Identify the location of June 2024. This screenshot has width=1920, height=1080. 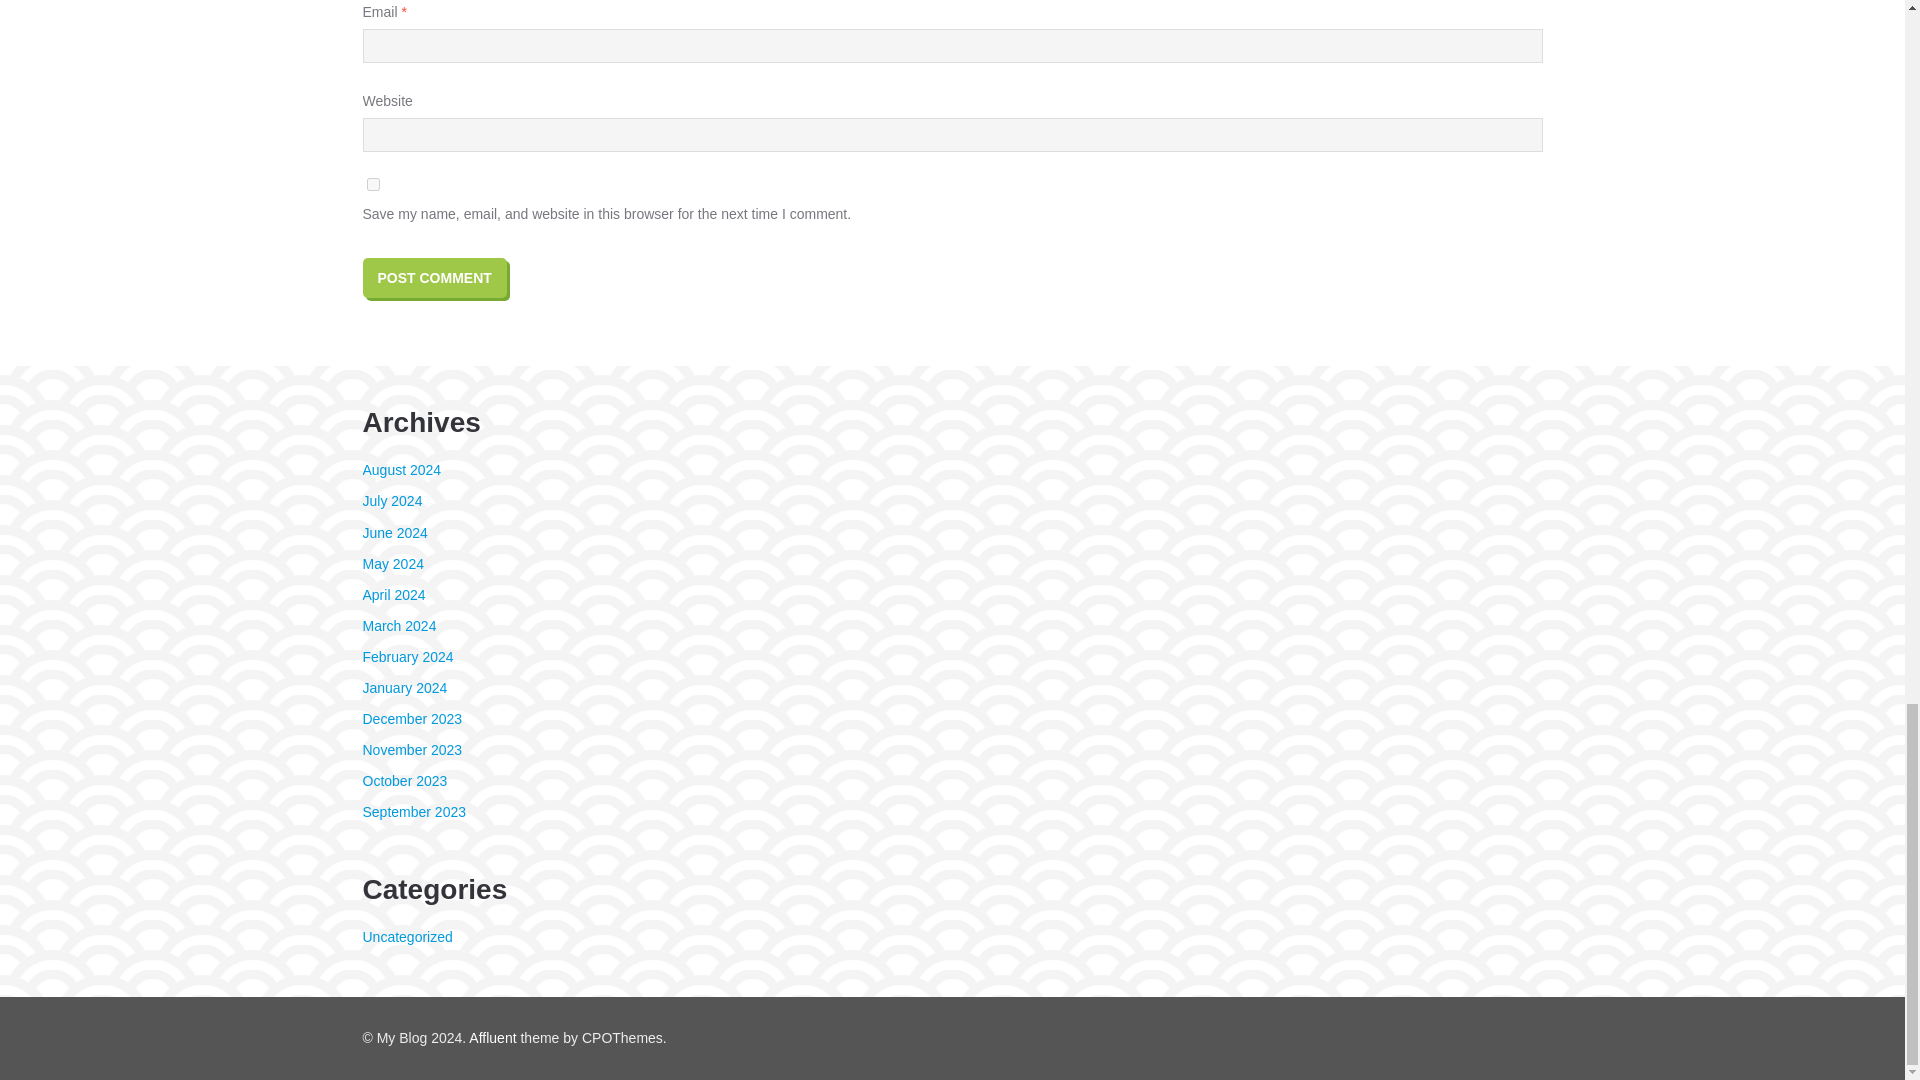
(394, 532).